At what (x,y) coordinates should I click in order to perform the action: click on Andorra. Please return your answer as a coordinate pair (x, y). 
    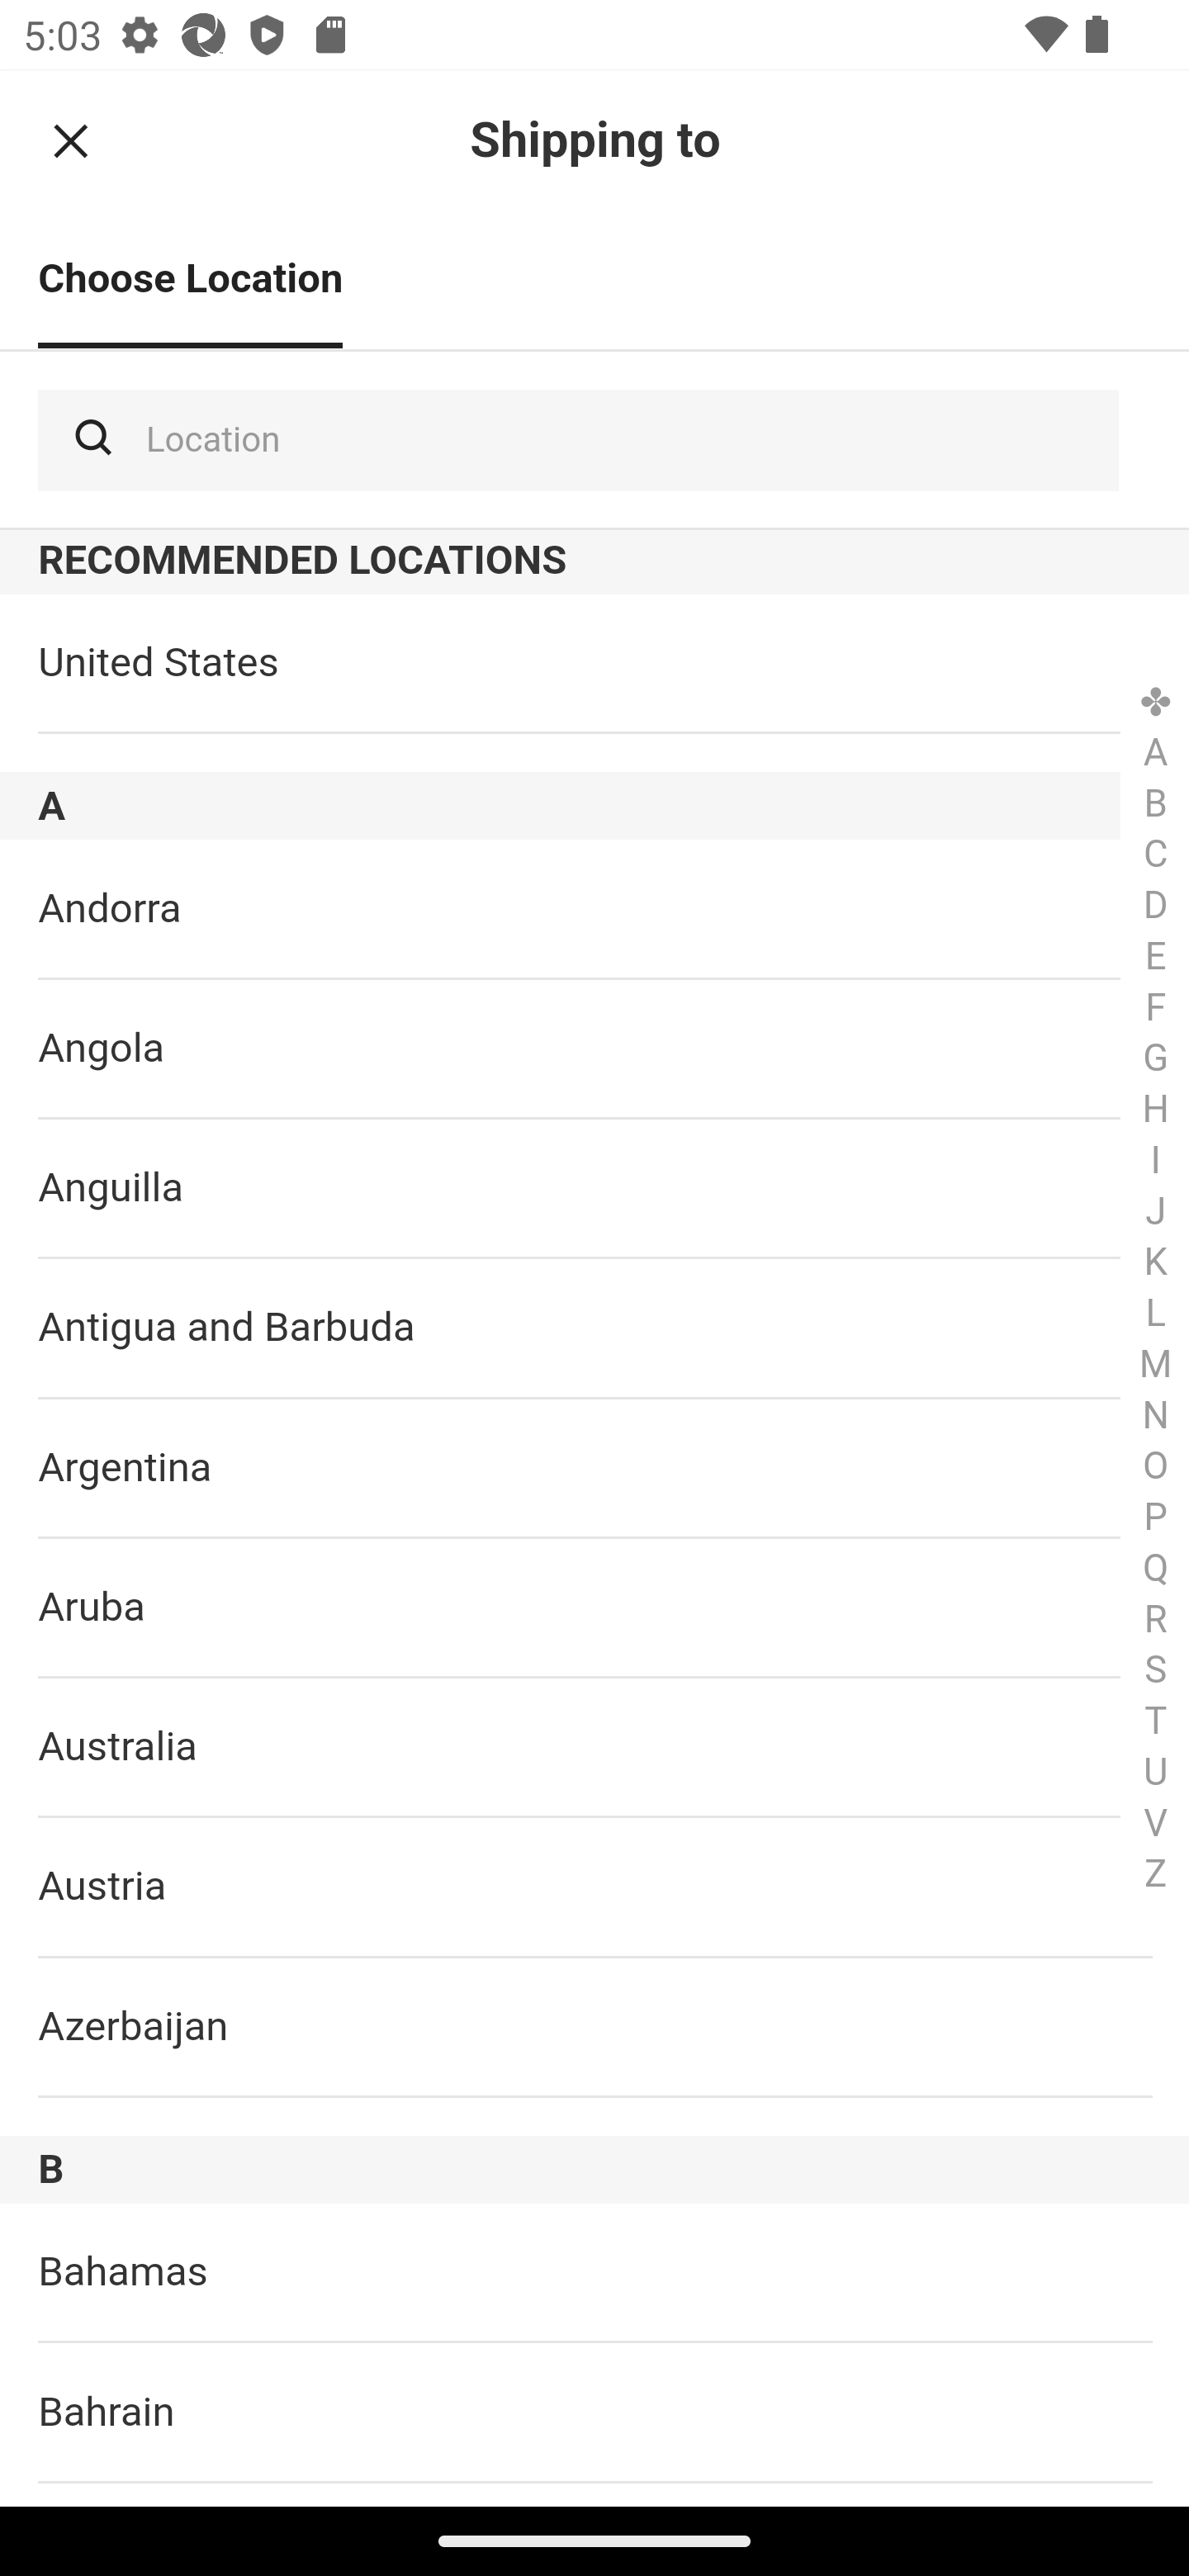
    Looking at the image, I should click on (594, 909).